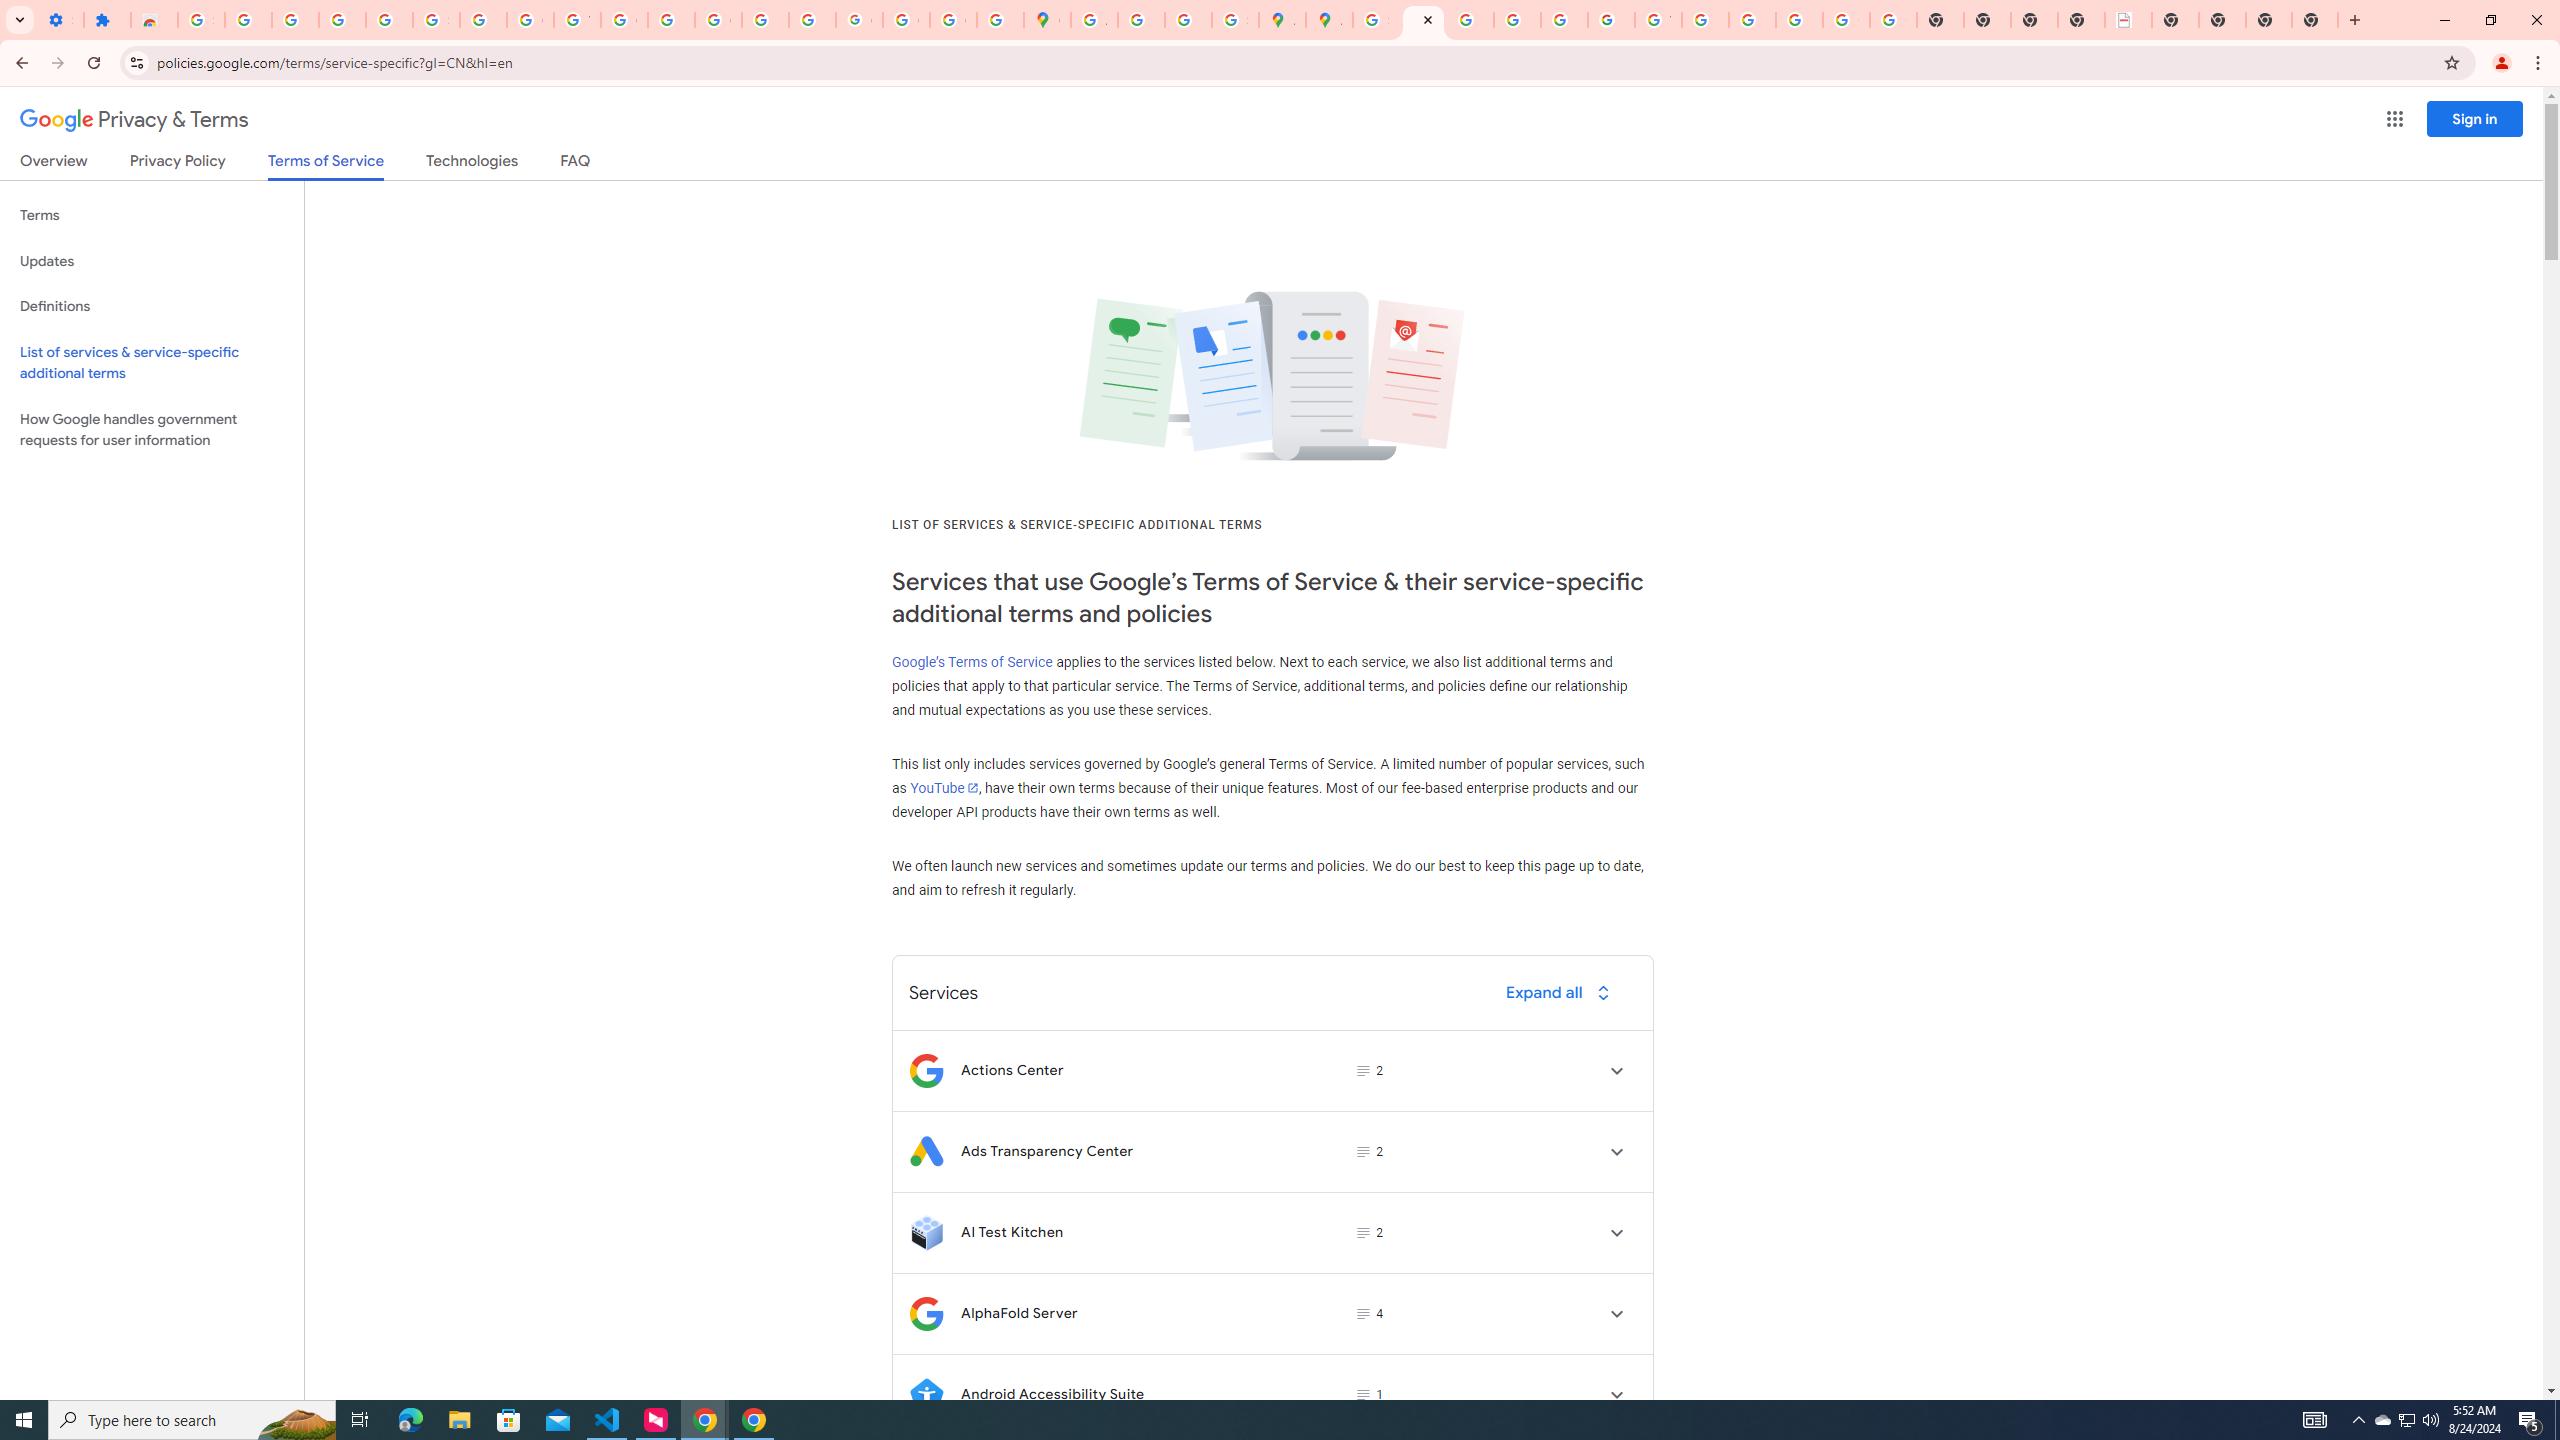 The width and height of the screenshot is (2560, 1440). I want to click on Privacy Help Center - Policies Help, so click(1516, 20).